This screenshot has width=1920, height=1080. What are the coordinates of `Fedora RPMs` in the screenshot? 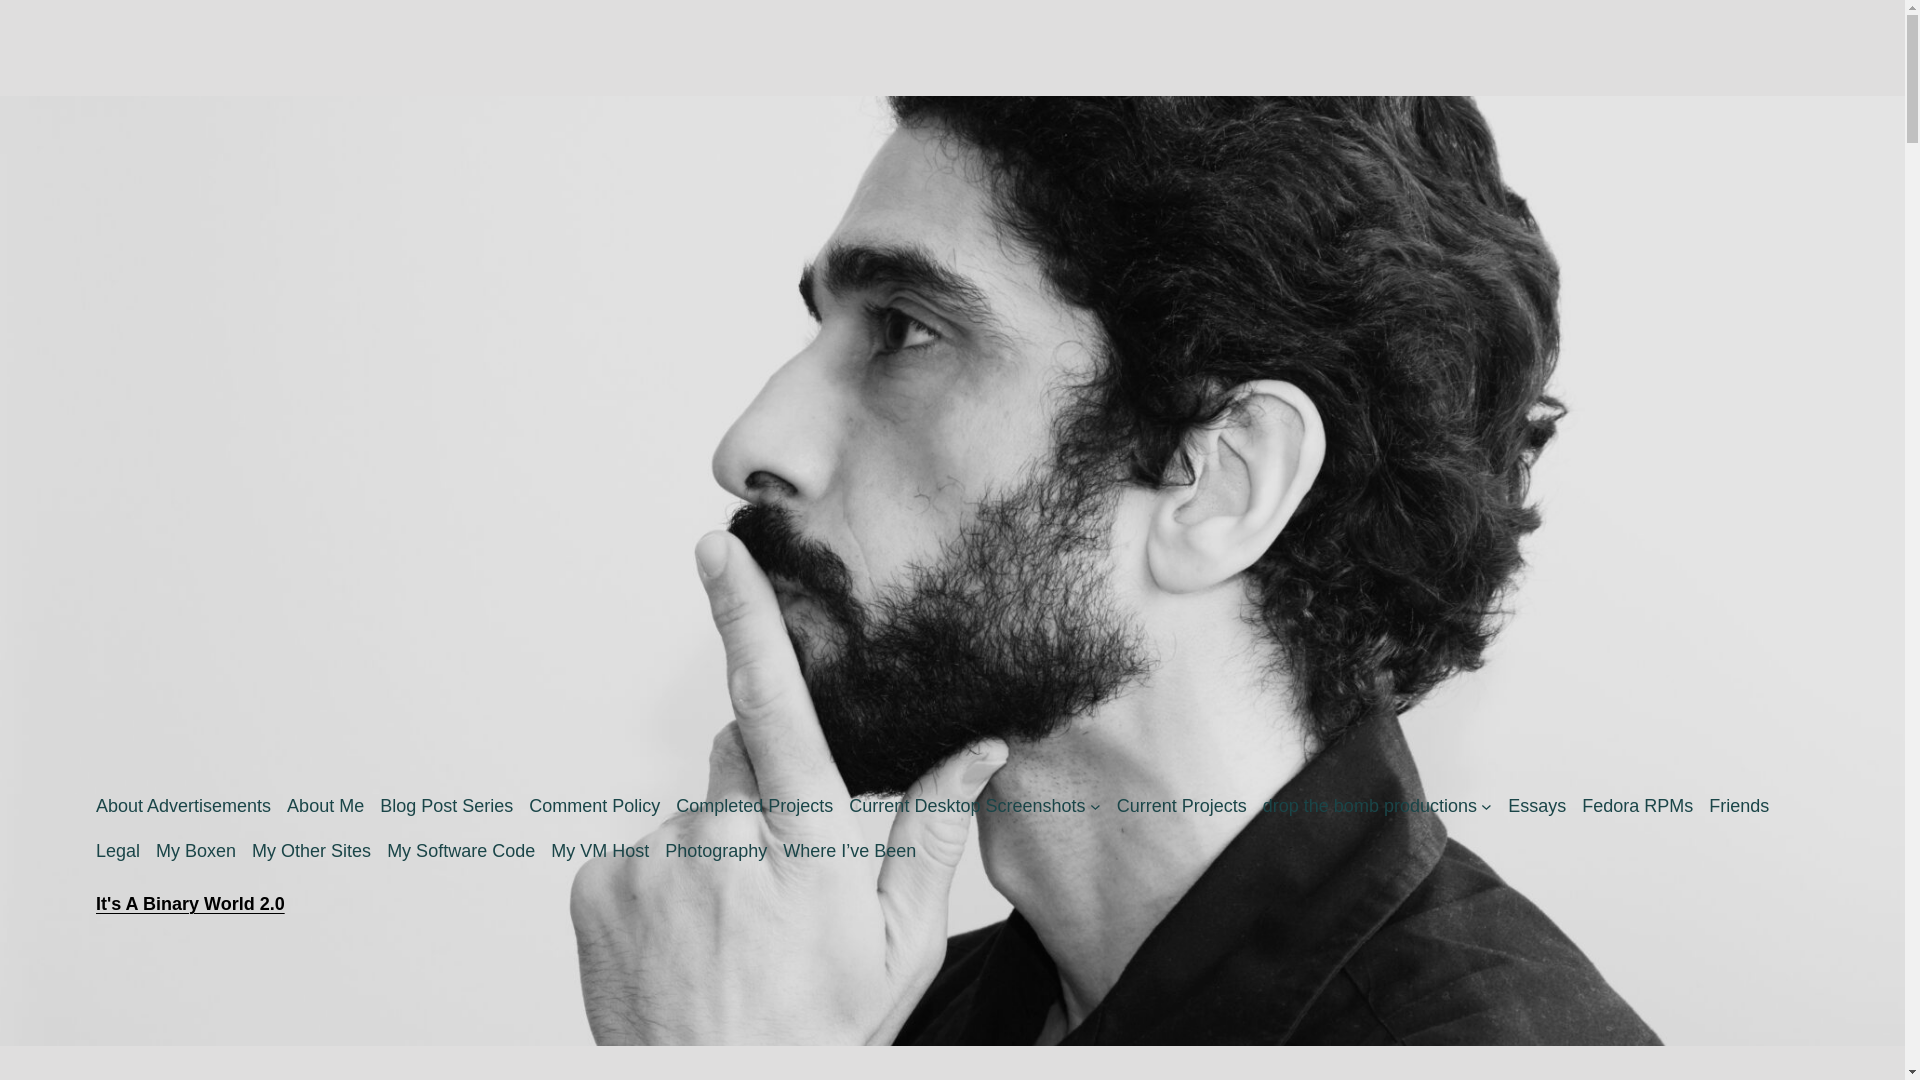 It's located at (1638, 806).